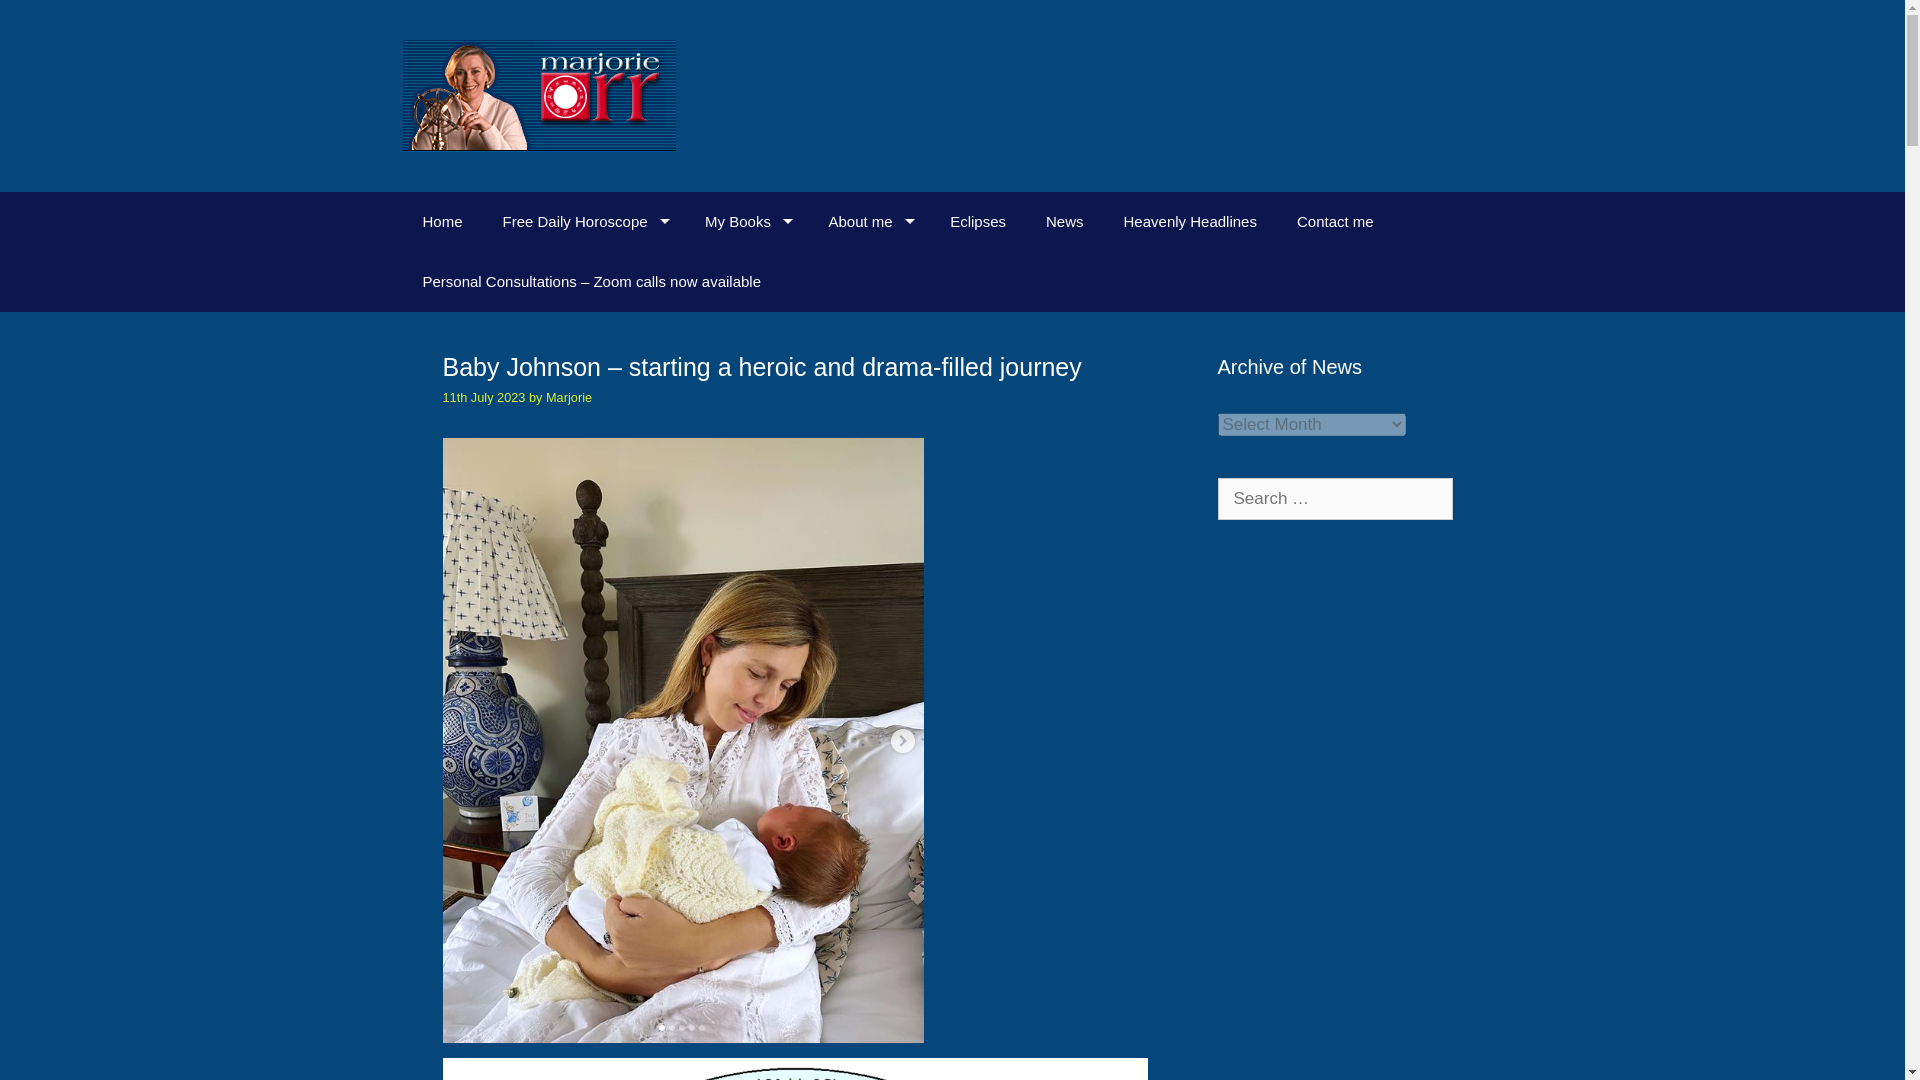 Image resolution: width=1920 pixels, height=1080 pixels. What do you see at coordinates (441, 222) in the screenshot?
I see `Home` at bounding box center [441, 222].